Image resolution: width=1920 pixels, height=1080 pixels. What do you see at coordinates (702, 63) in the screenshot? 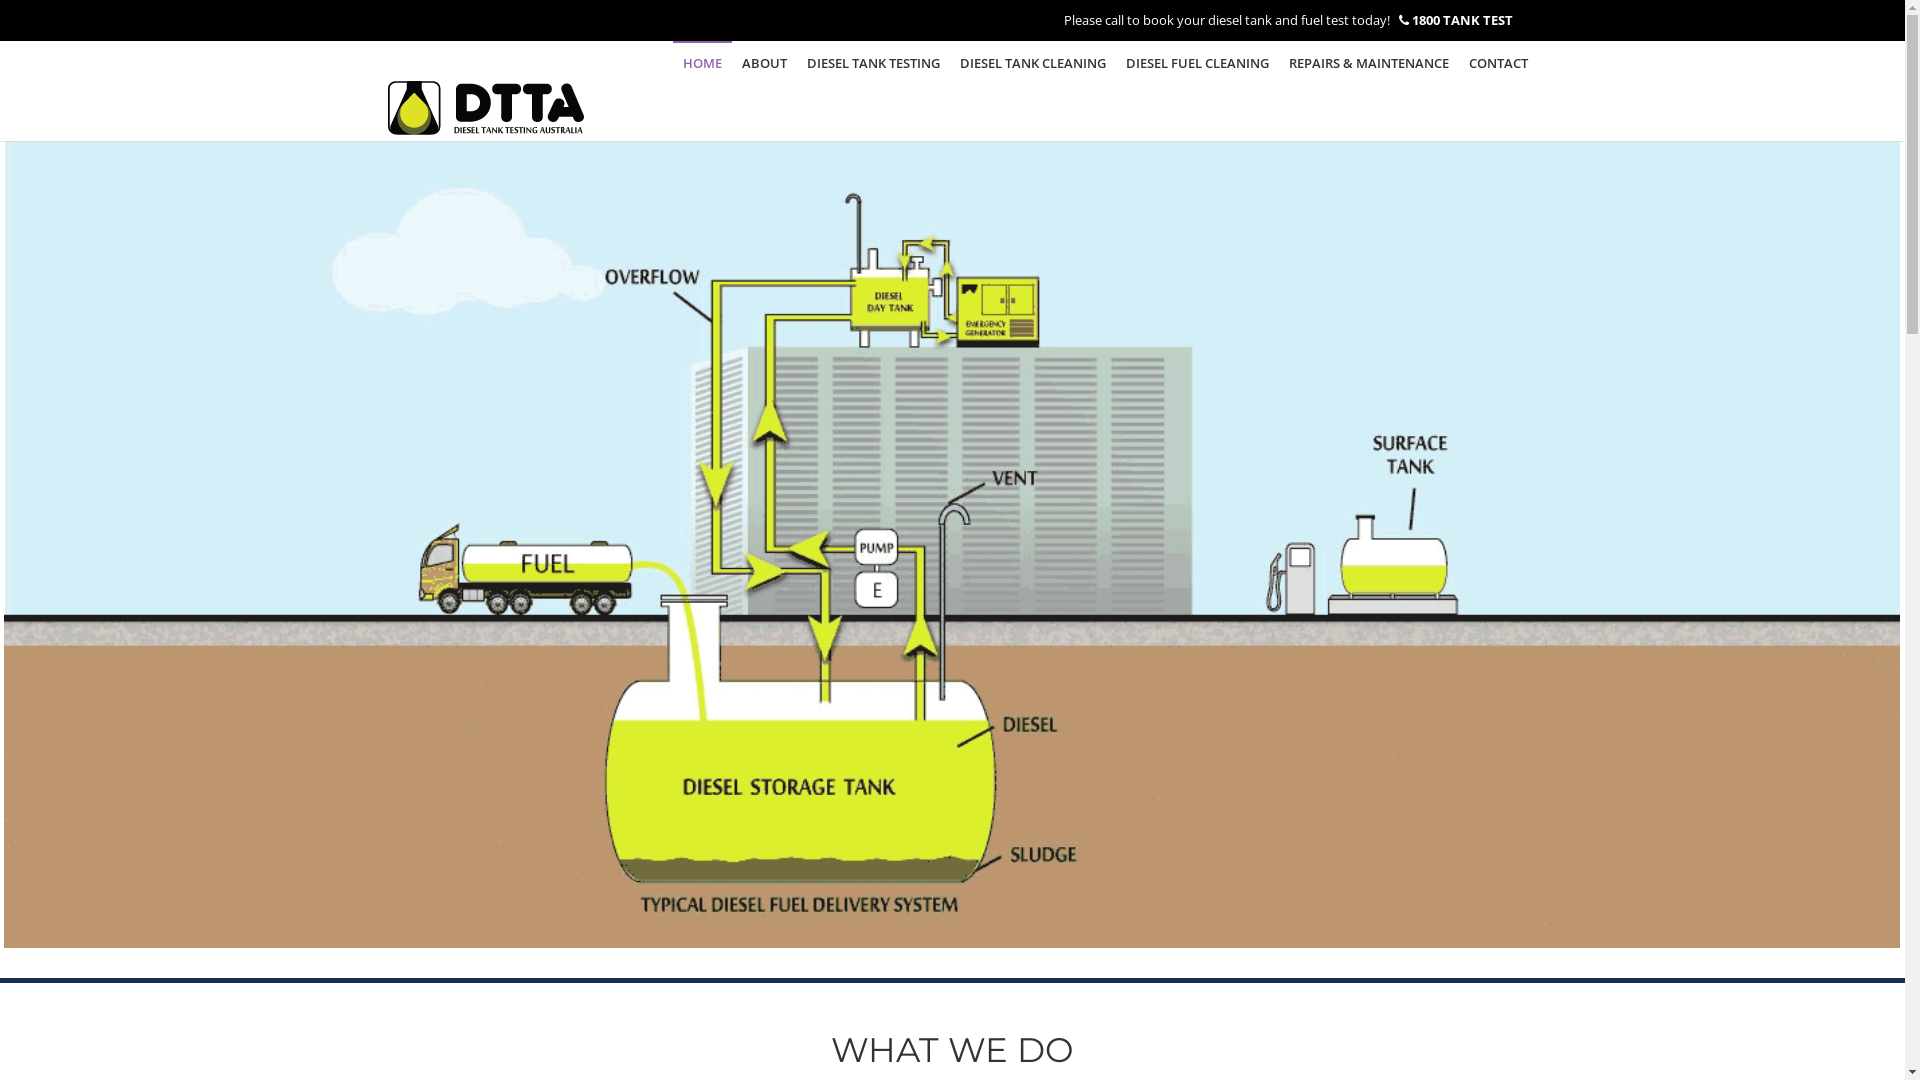
I see `HOME` at bounding box center [702, 63].